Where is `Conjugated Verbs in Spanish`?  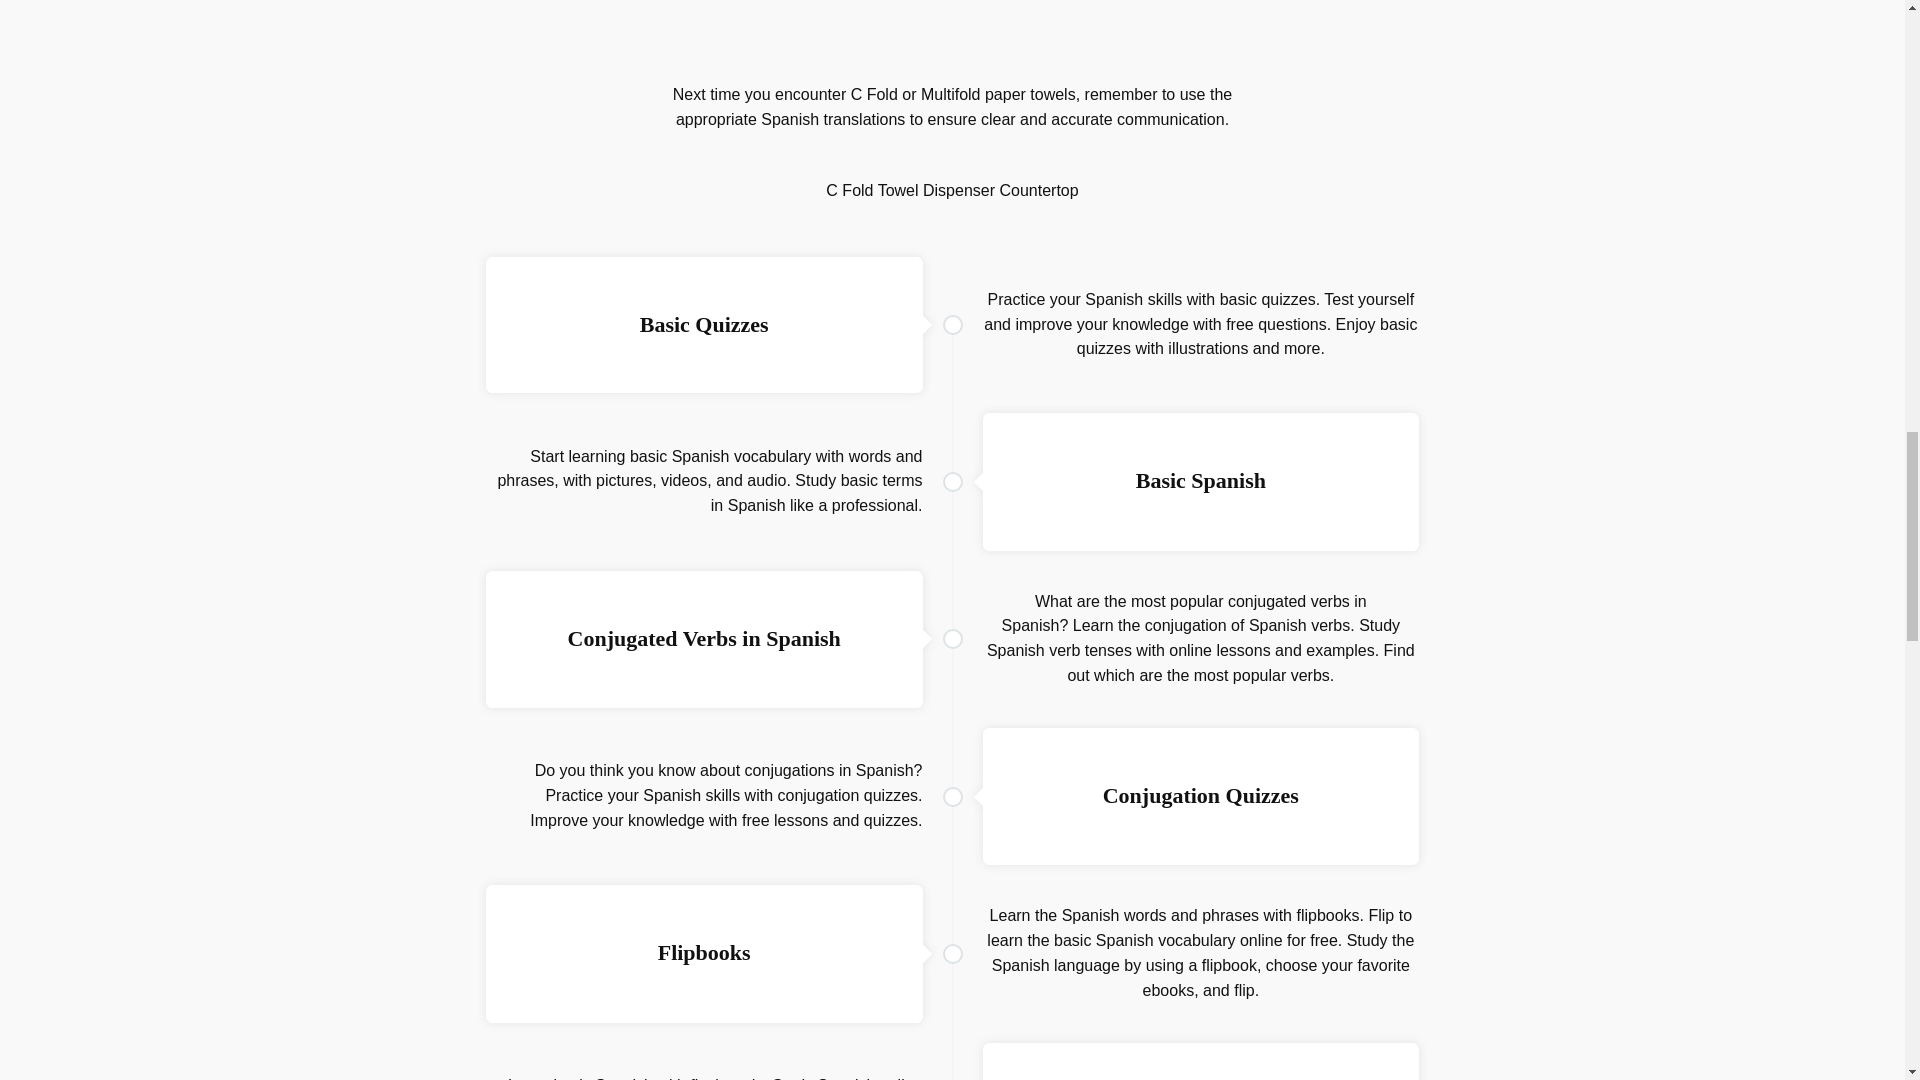
Conjugated Verbs in Spanish is located at coordinates (704, 638).